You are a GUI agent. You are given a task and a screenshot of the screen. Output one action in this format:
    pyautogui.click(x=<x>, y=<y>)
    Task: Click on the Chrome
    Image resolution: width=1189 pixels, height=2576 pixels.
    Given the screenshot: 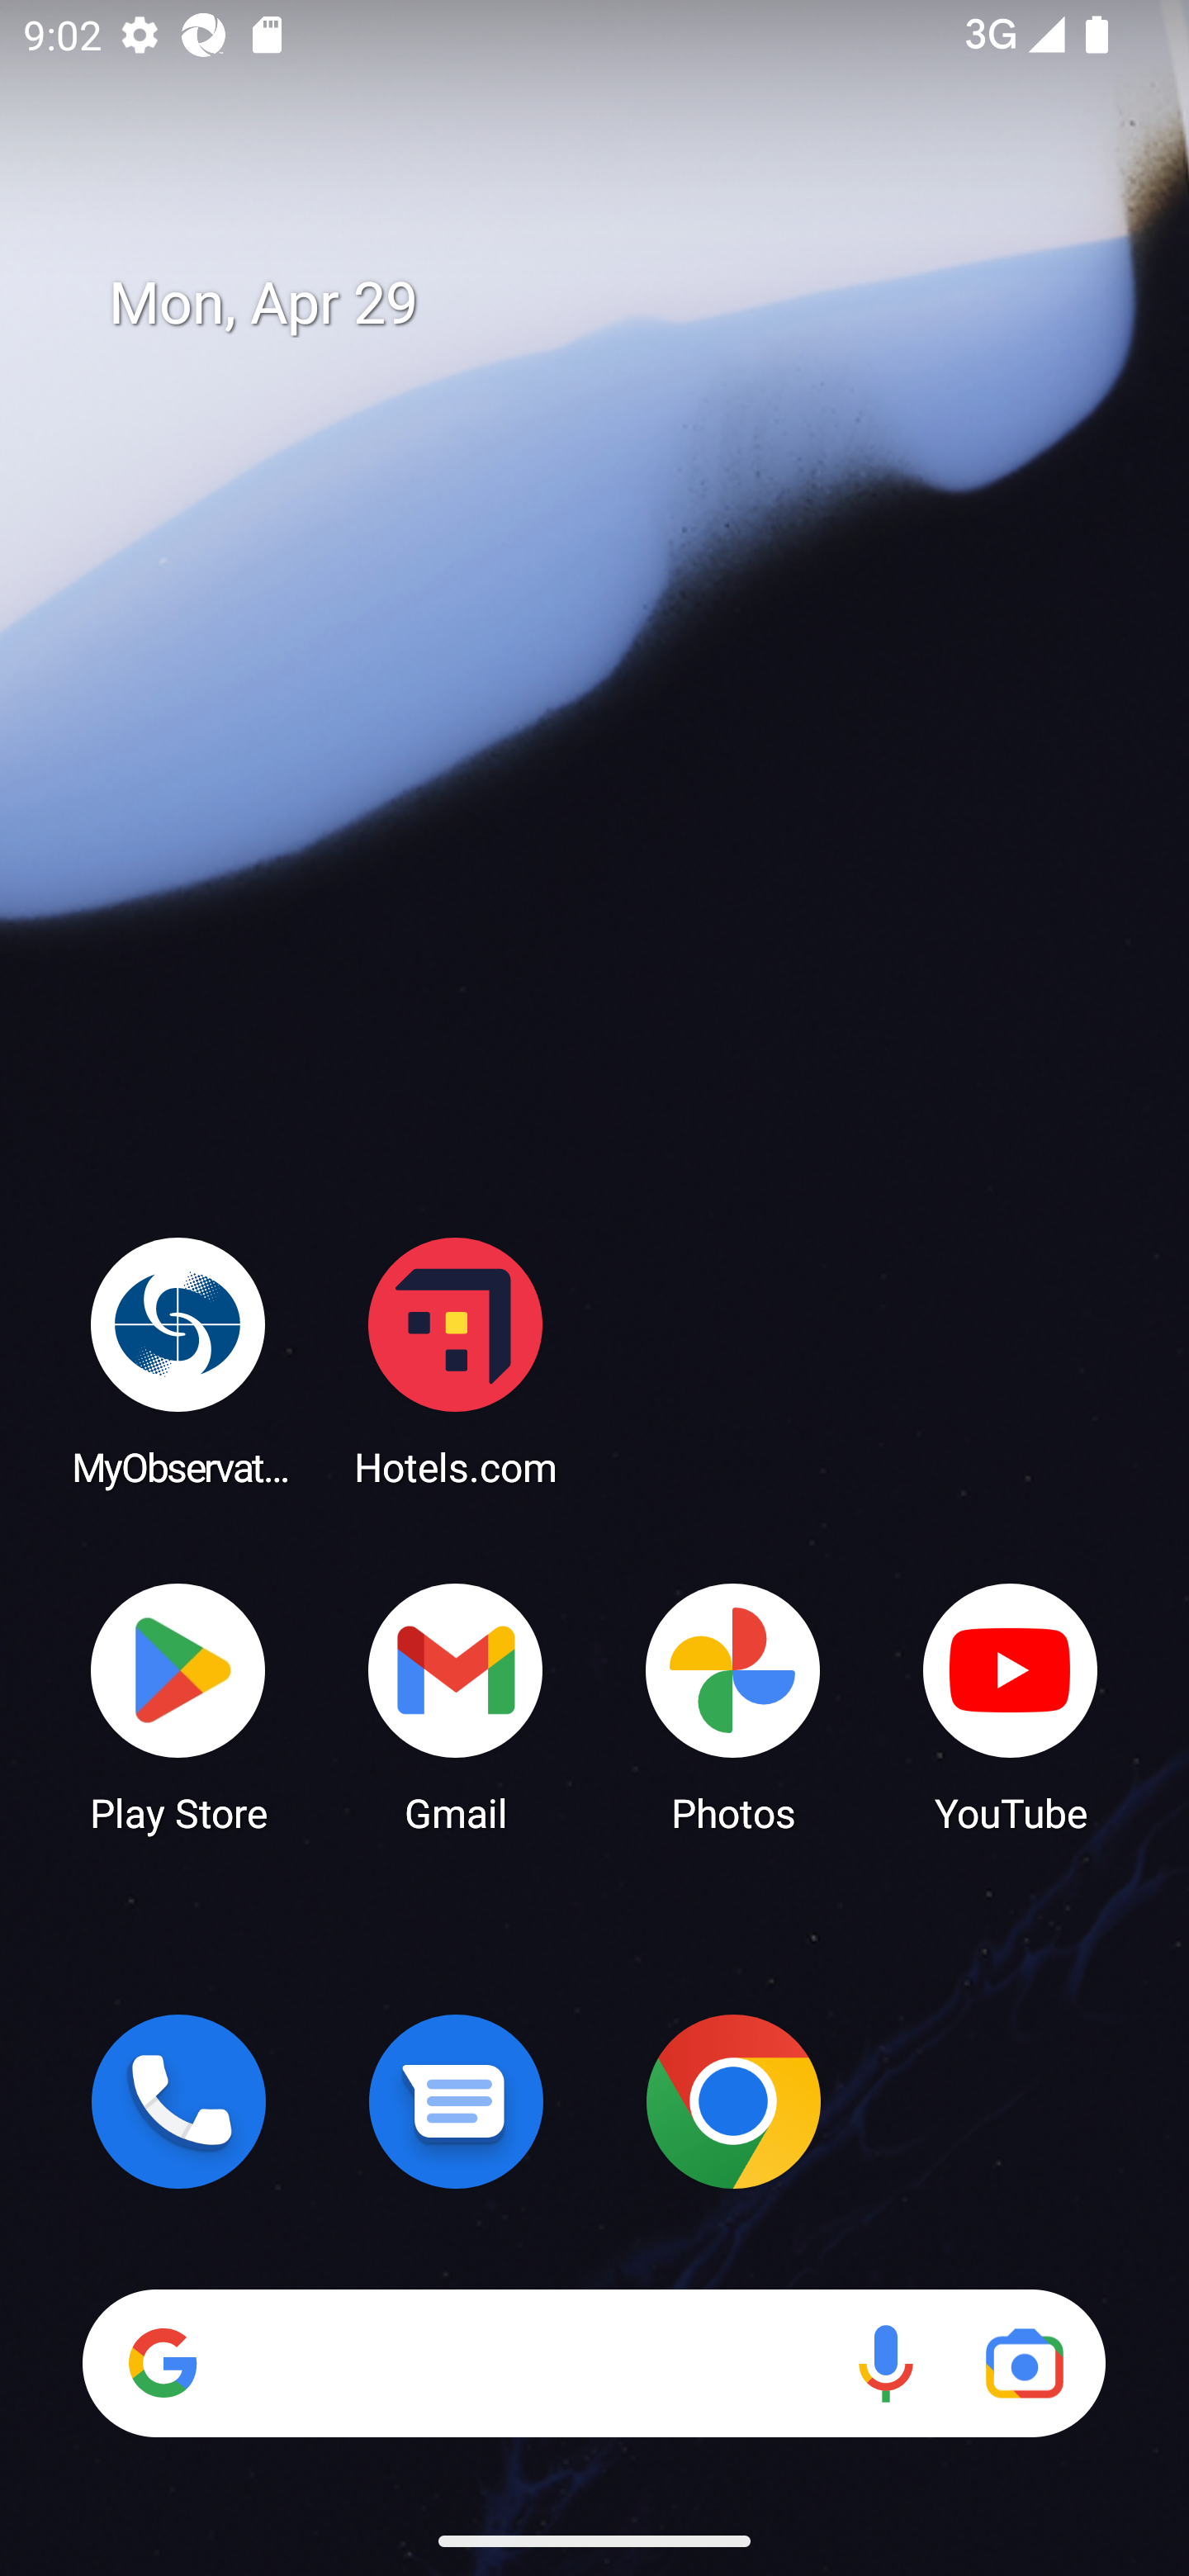 What is the action you would take?
    pyautogui.click(x=733, y=2101)
    